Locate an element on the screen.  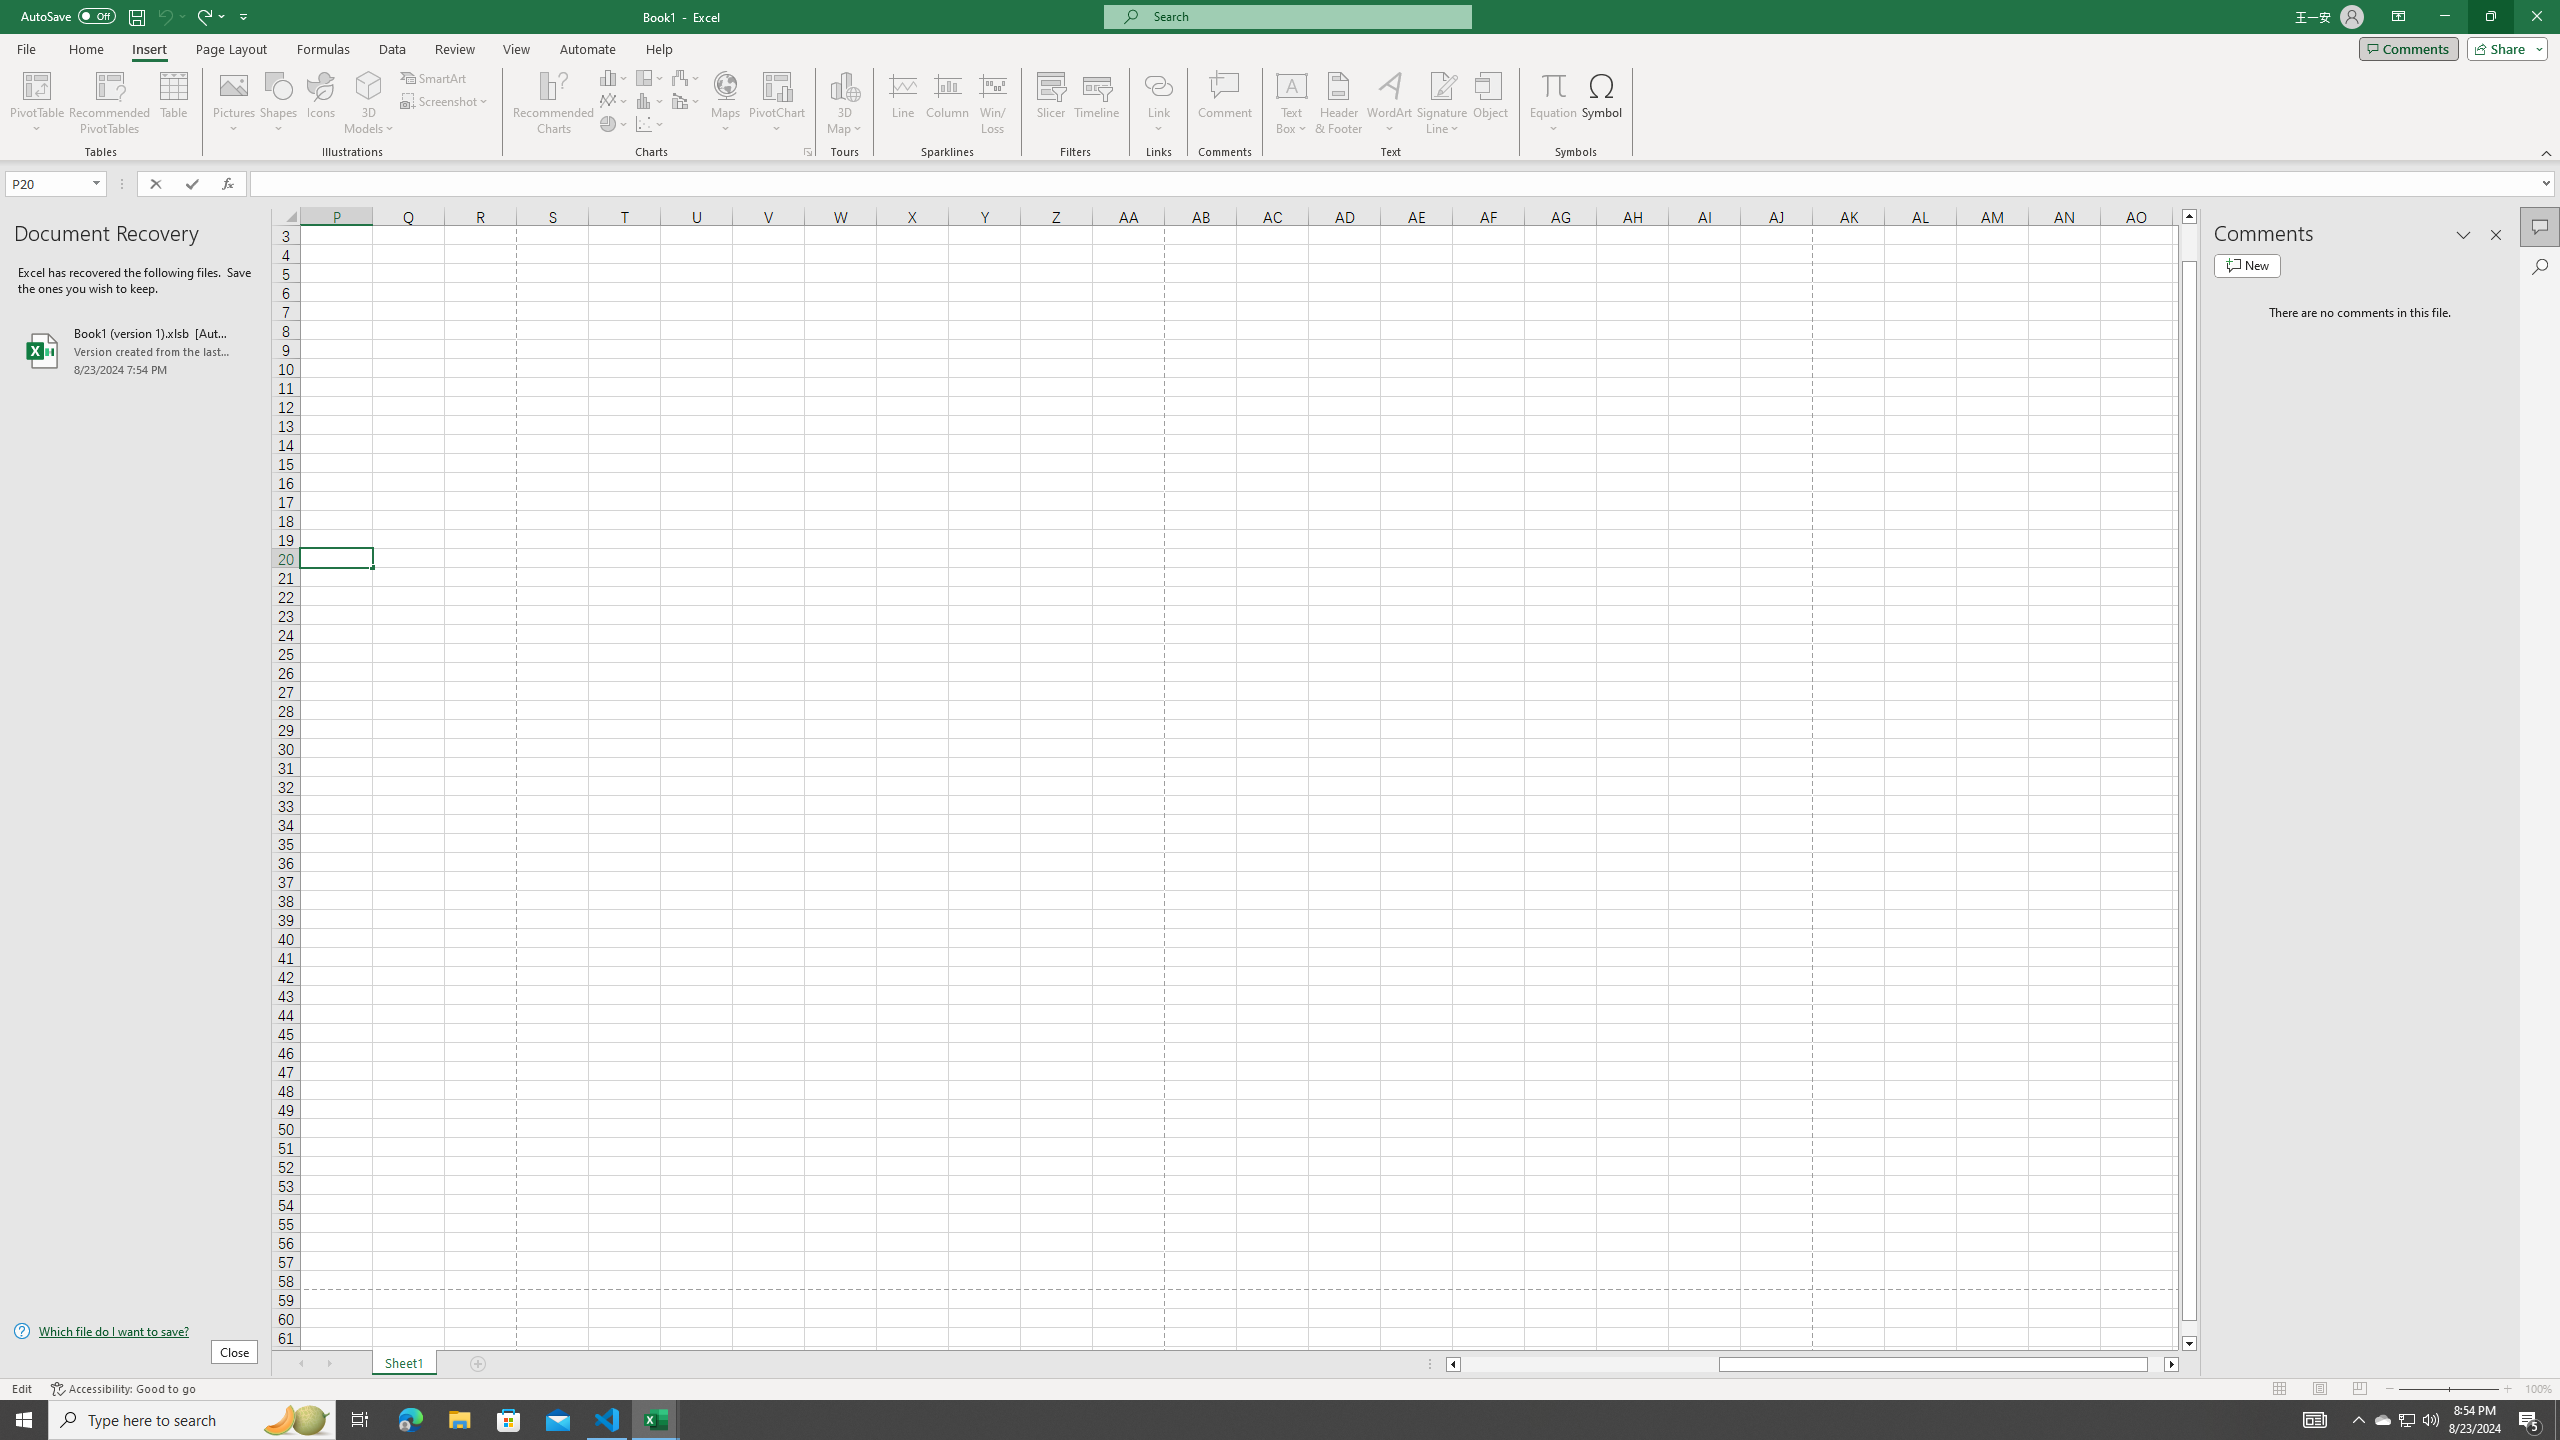
Signature Line is located at coordinates (1442, 85).